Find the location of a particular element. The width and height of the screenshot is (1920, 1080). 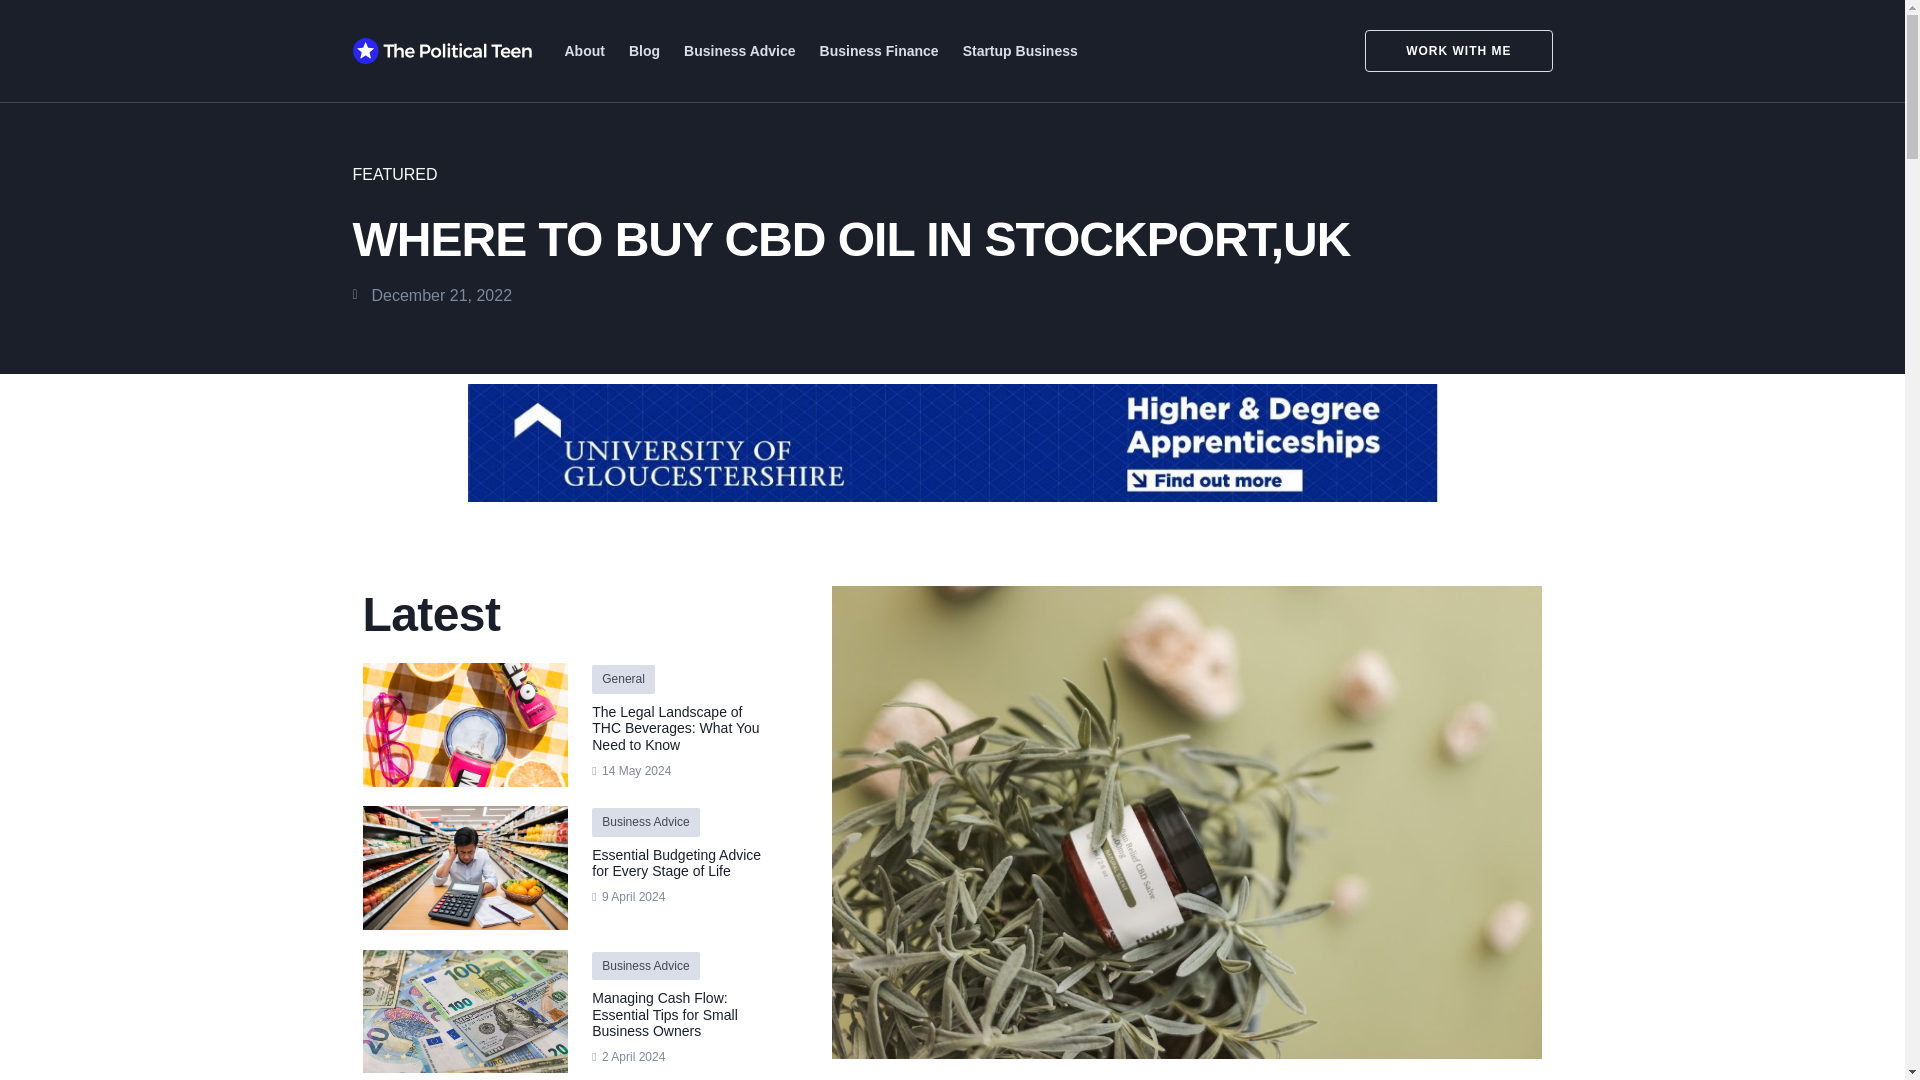

The Legal Landscape of THC Beverages: What You Need to Know is located at coordinates (674, 728).